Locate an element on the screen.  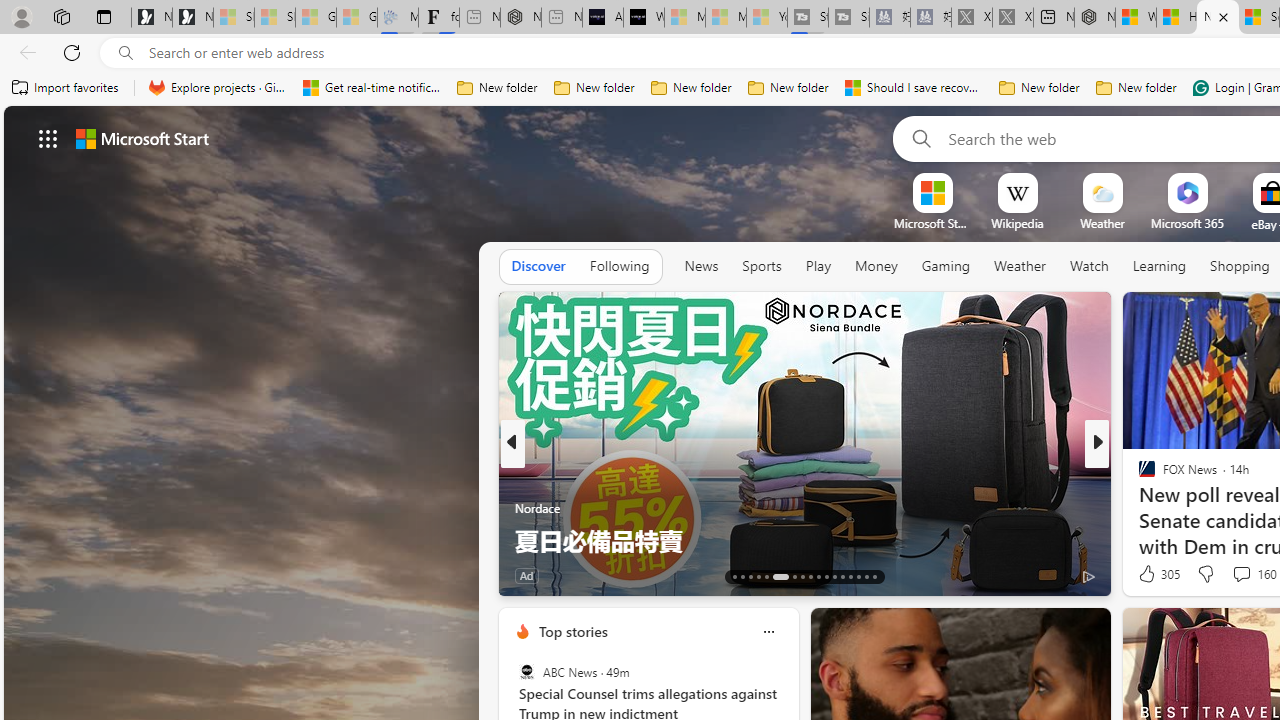
View comments 107 Comment is located at coordinates (1234, 576).